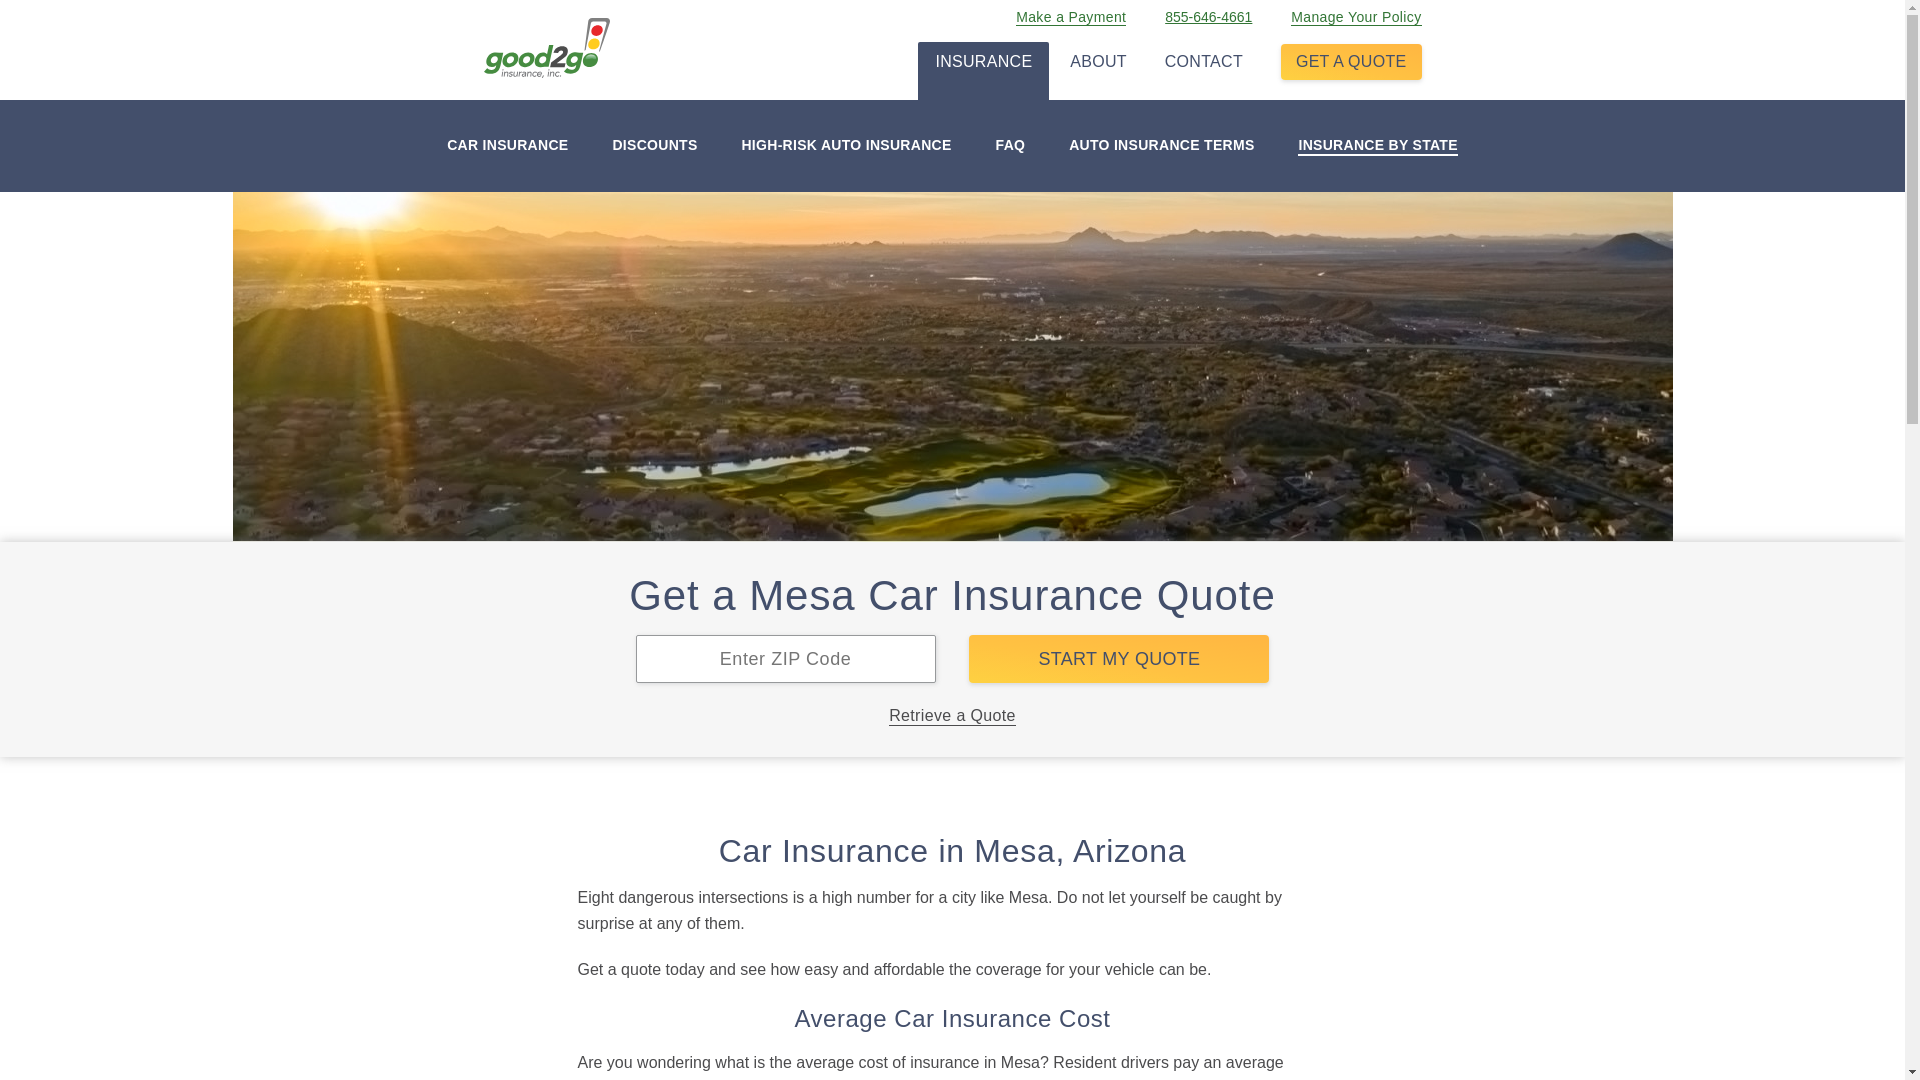  What do you see at coordinates (508, 146) in the screenshot?
I see `CAR INSURANCE` at bounding box center [508, 146].